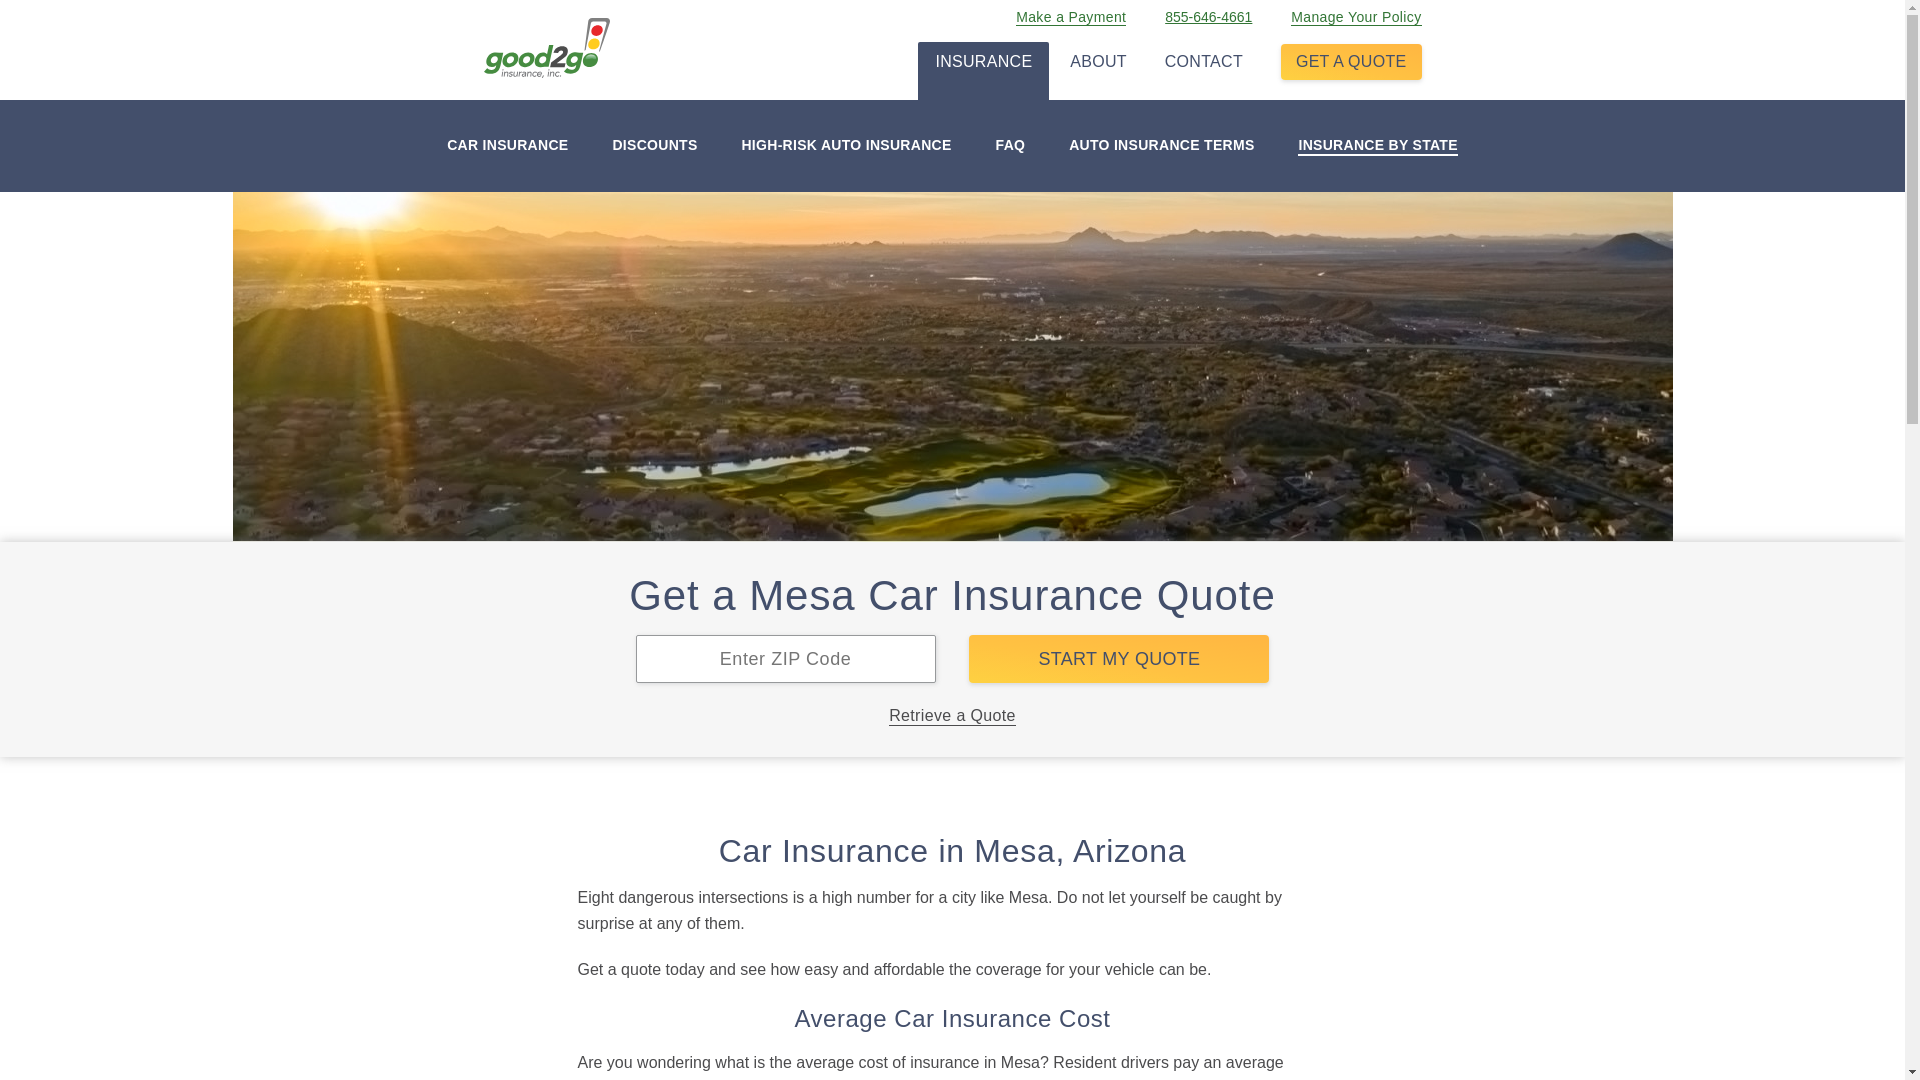  What do you see at coordinates (508, 146) in the screenshot?
I see `CAR INSURANCE` at bounding box center [508, 146].